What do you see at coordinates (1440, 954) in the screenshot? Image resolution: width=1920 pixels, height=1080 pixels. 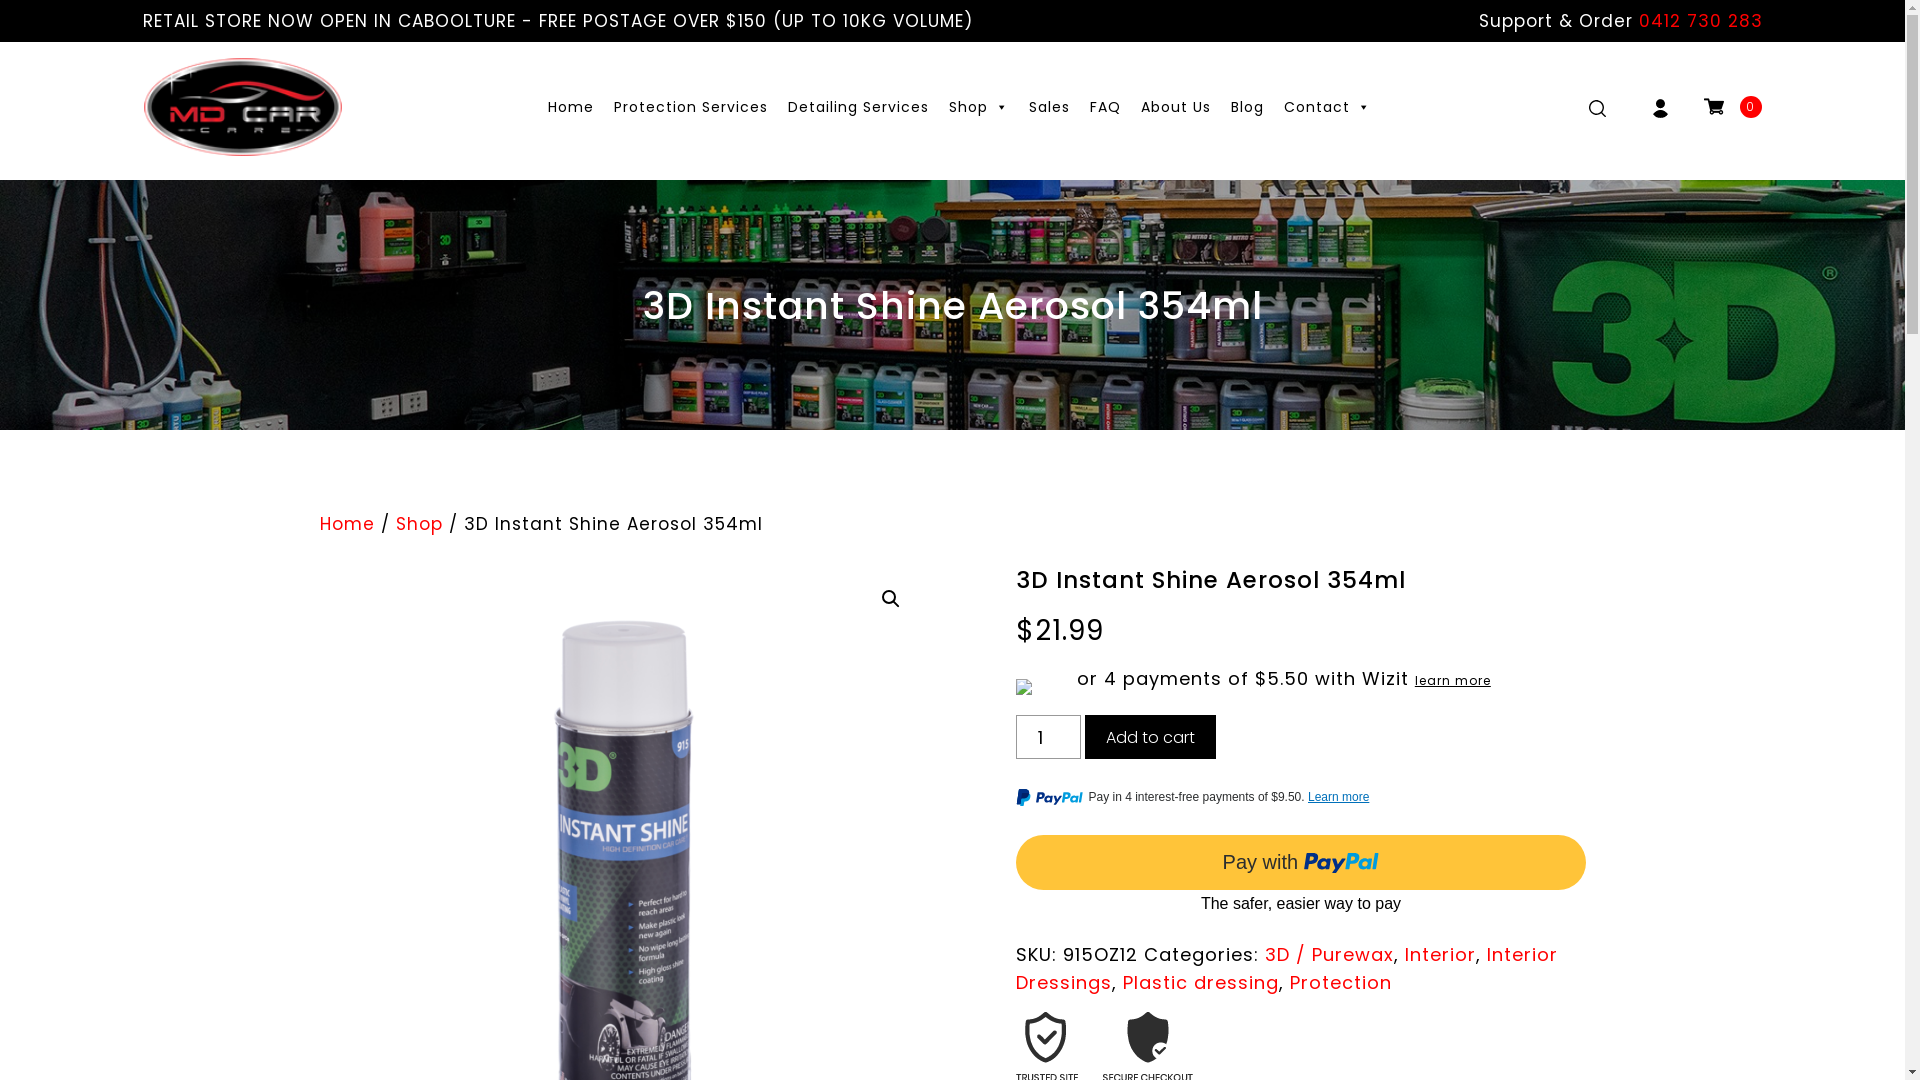 I see `Interior` at bounding box center [1440, 954].